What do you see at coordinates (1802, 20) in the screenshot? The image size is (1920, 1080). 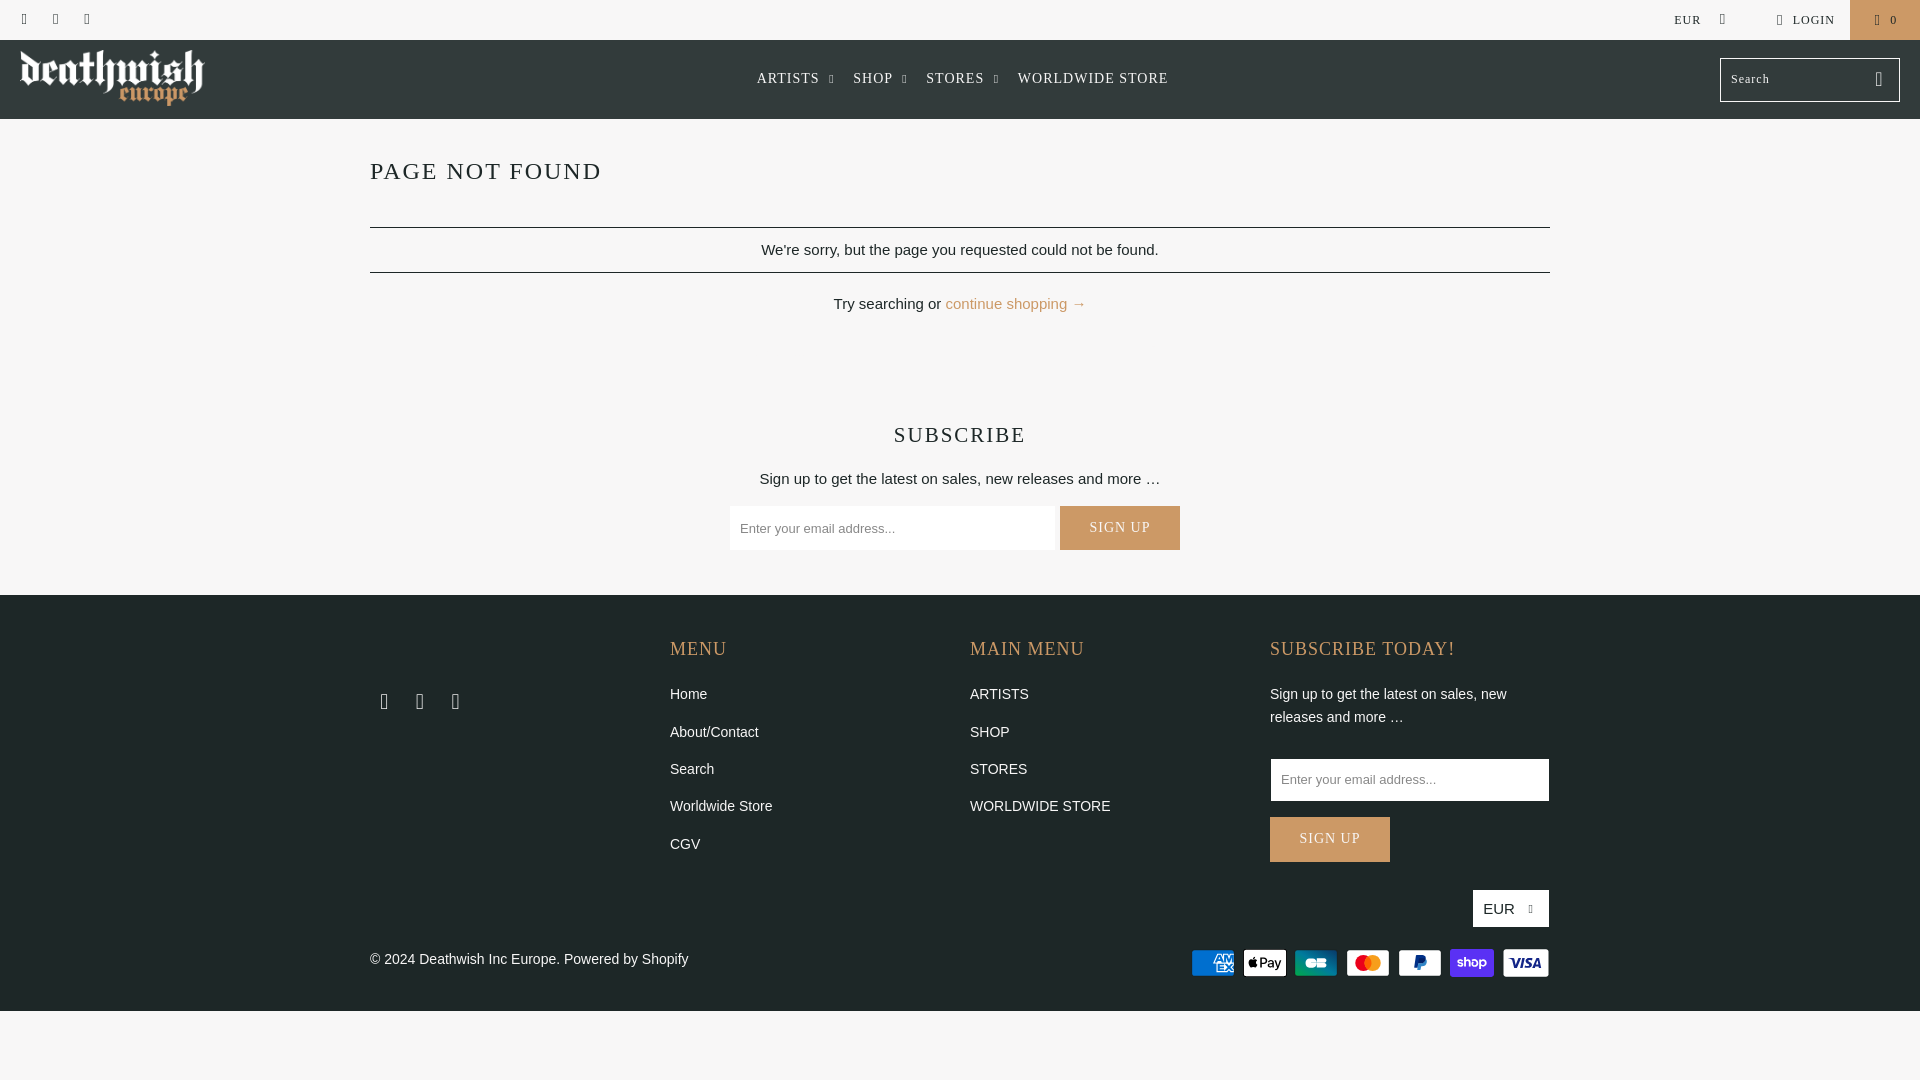 I see `My Account ` at bounding box center [1802, 20].